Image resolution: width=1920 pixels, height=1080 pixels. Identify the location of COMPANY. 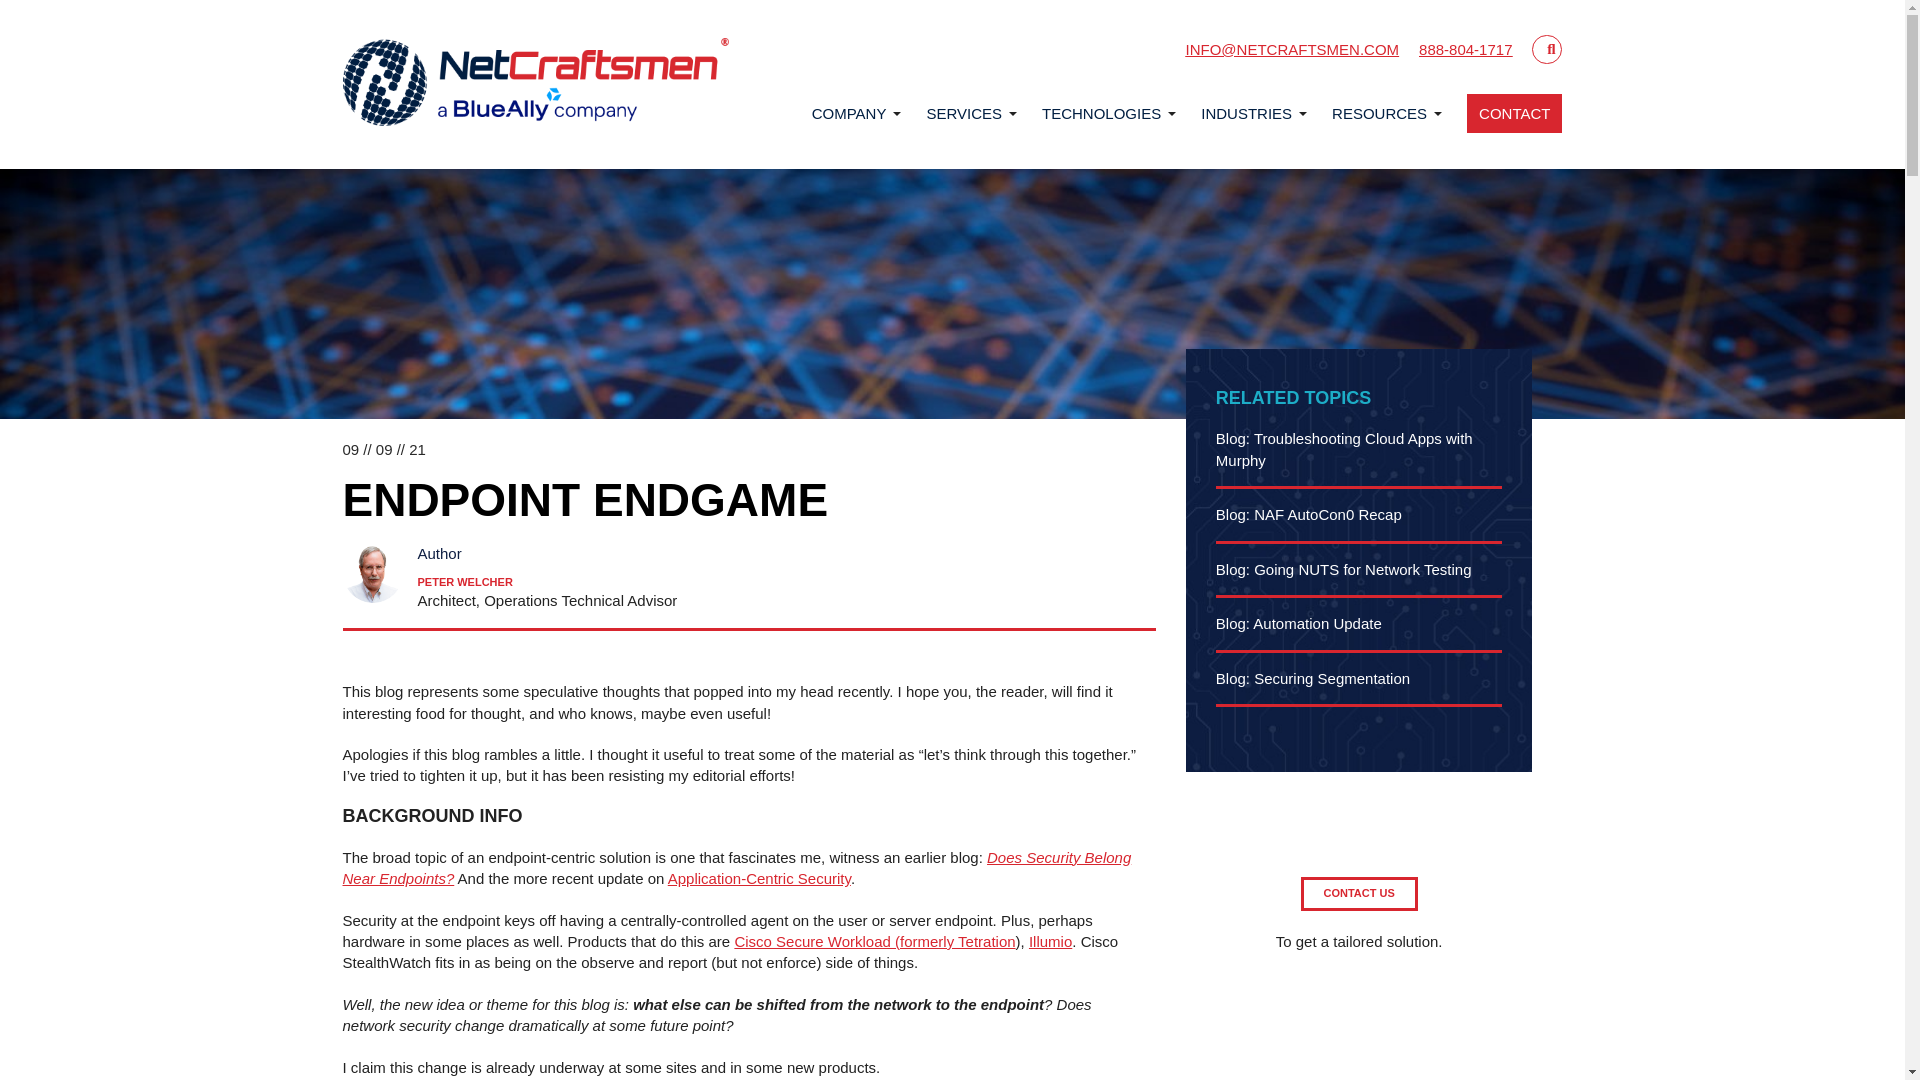
(850, 112).